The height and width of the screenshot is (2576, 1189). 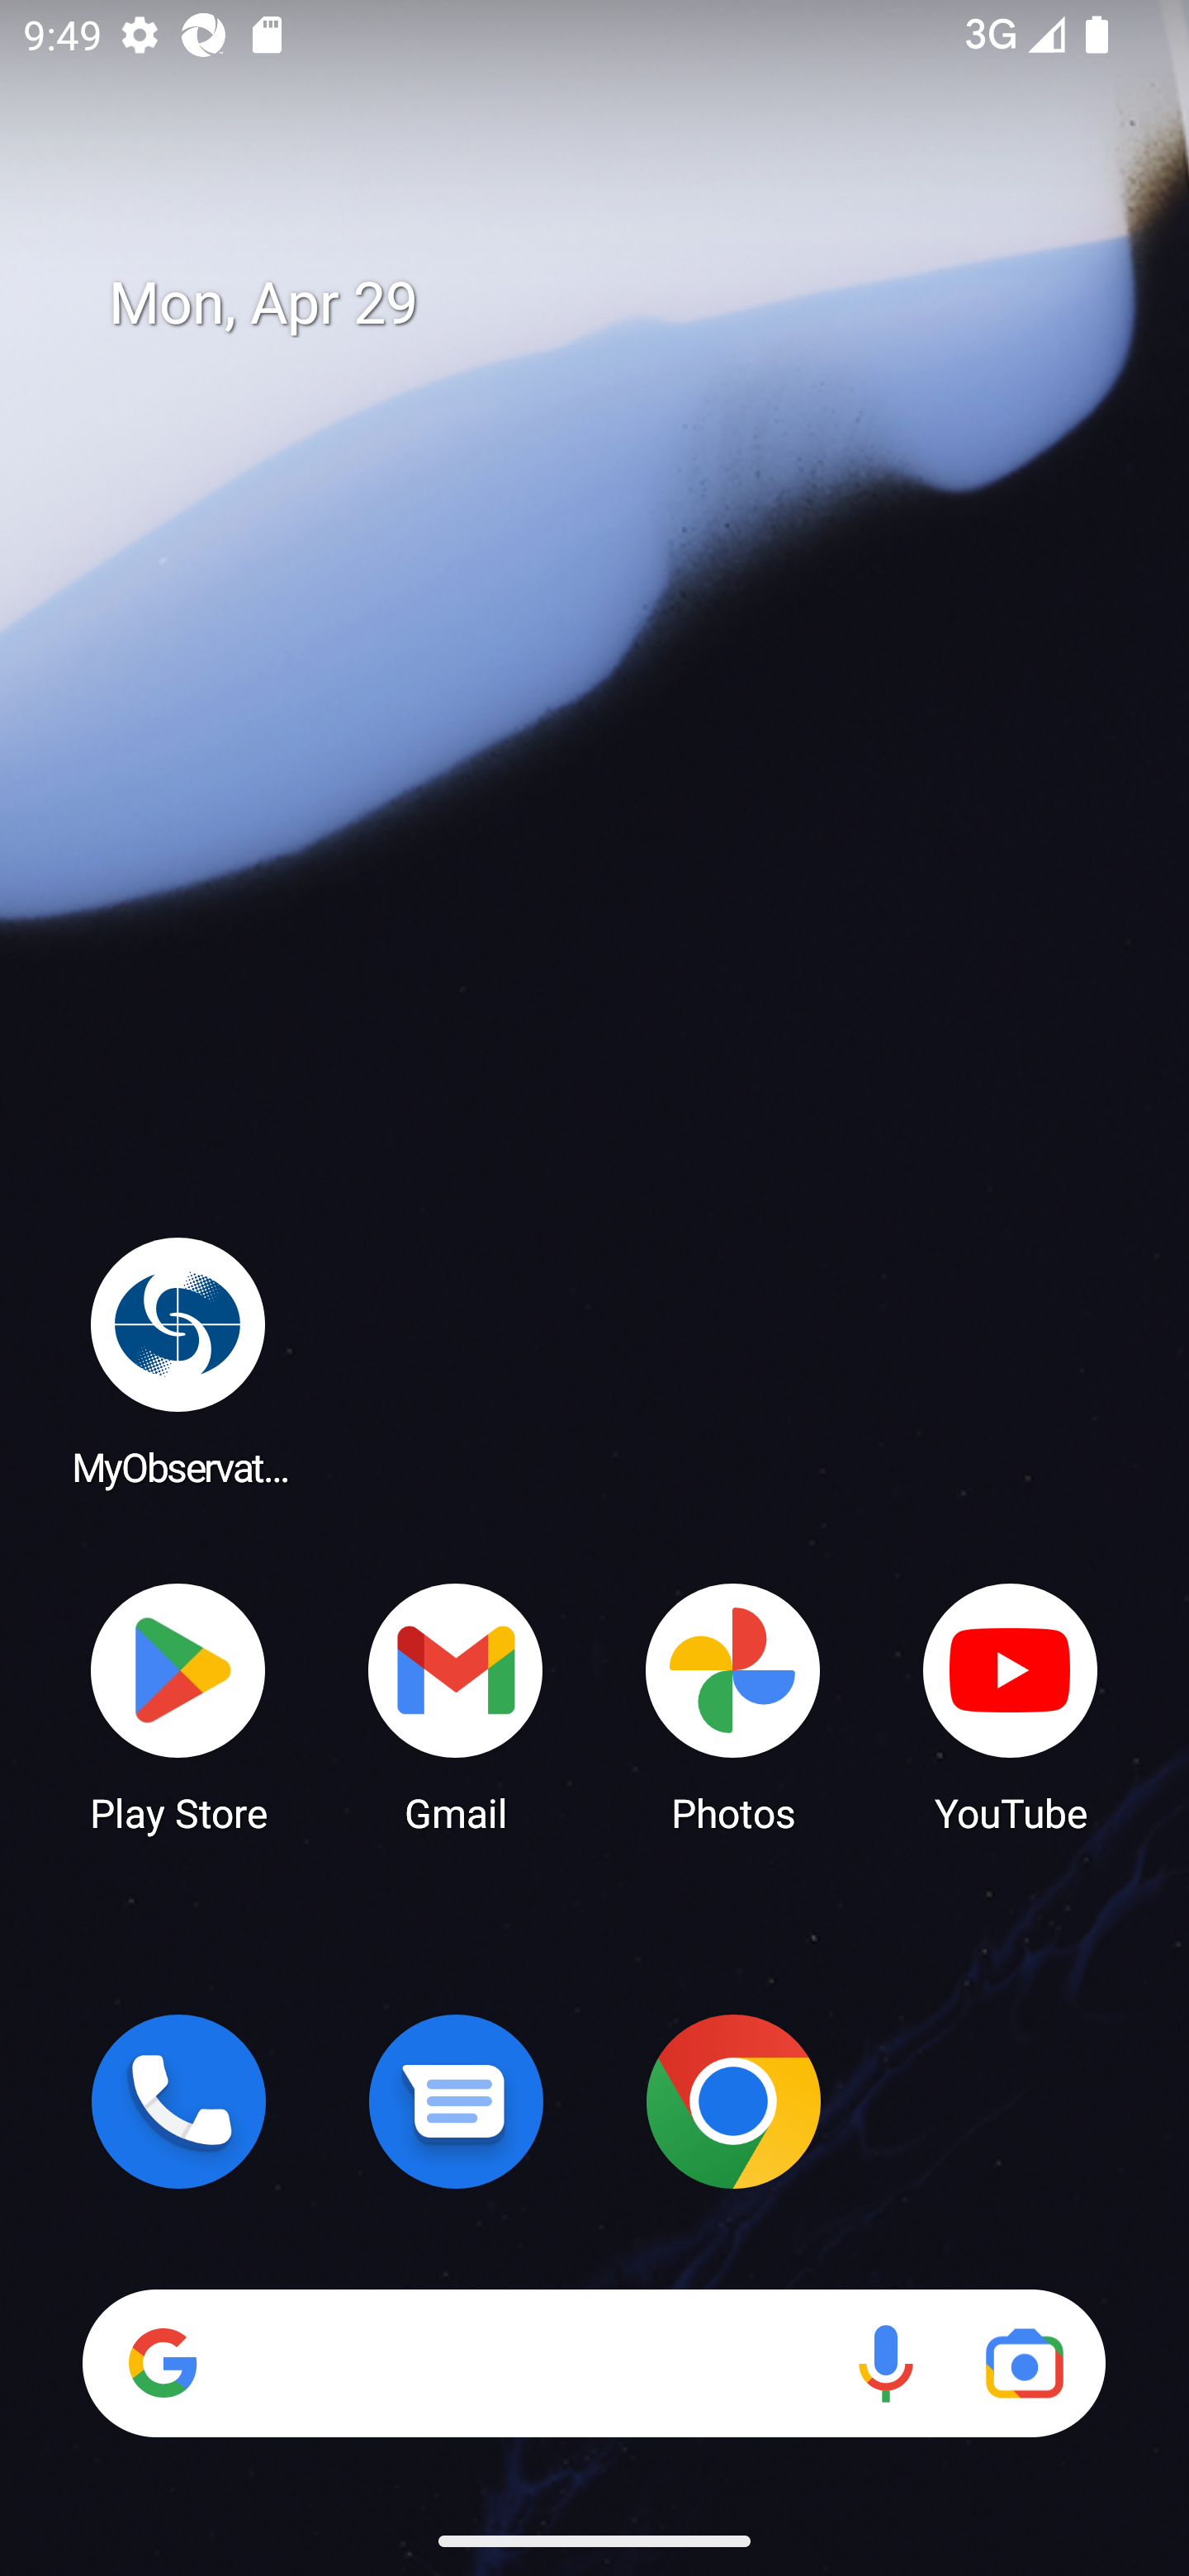 I want to click on MyObservatory, so click(x=178, y=1361).